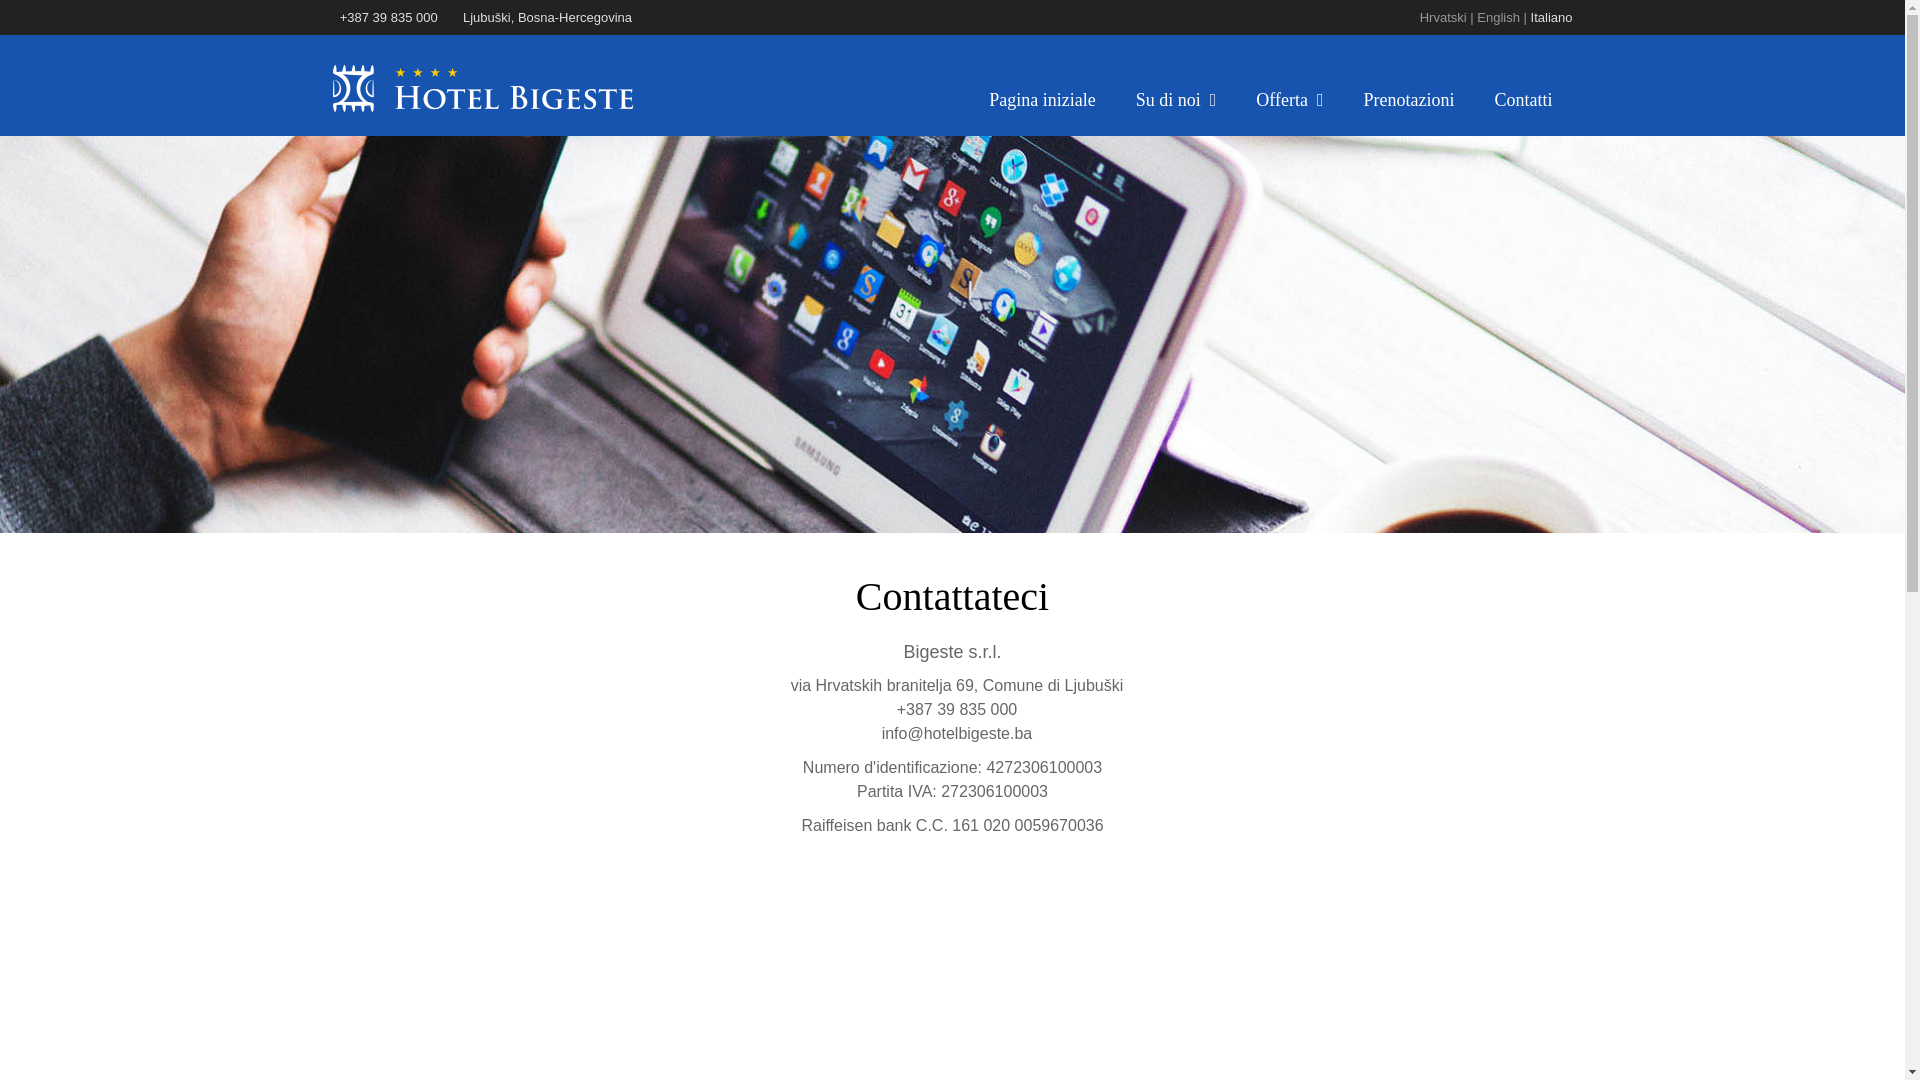 The image size is (1920, 1080). I want to click on Contatti, so click(1523, 100).